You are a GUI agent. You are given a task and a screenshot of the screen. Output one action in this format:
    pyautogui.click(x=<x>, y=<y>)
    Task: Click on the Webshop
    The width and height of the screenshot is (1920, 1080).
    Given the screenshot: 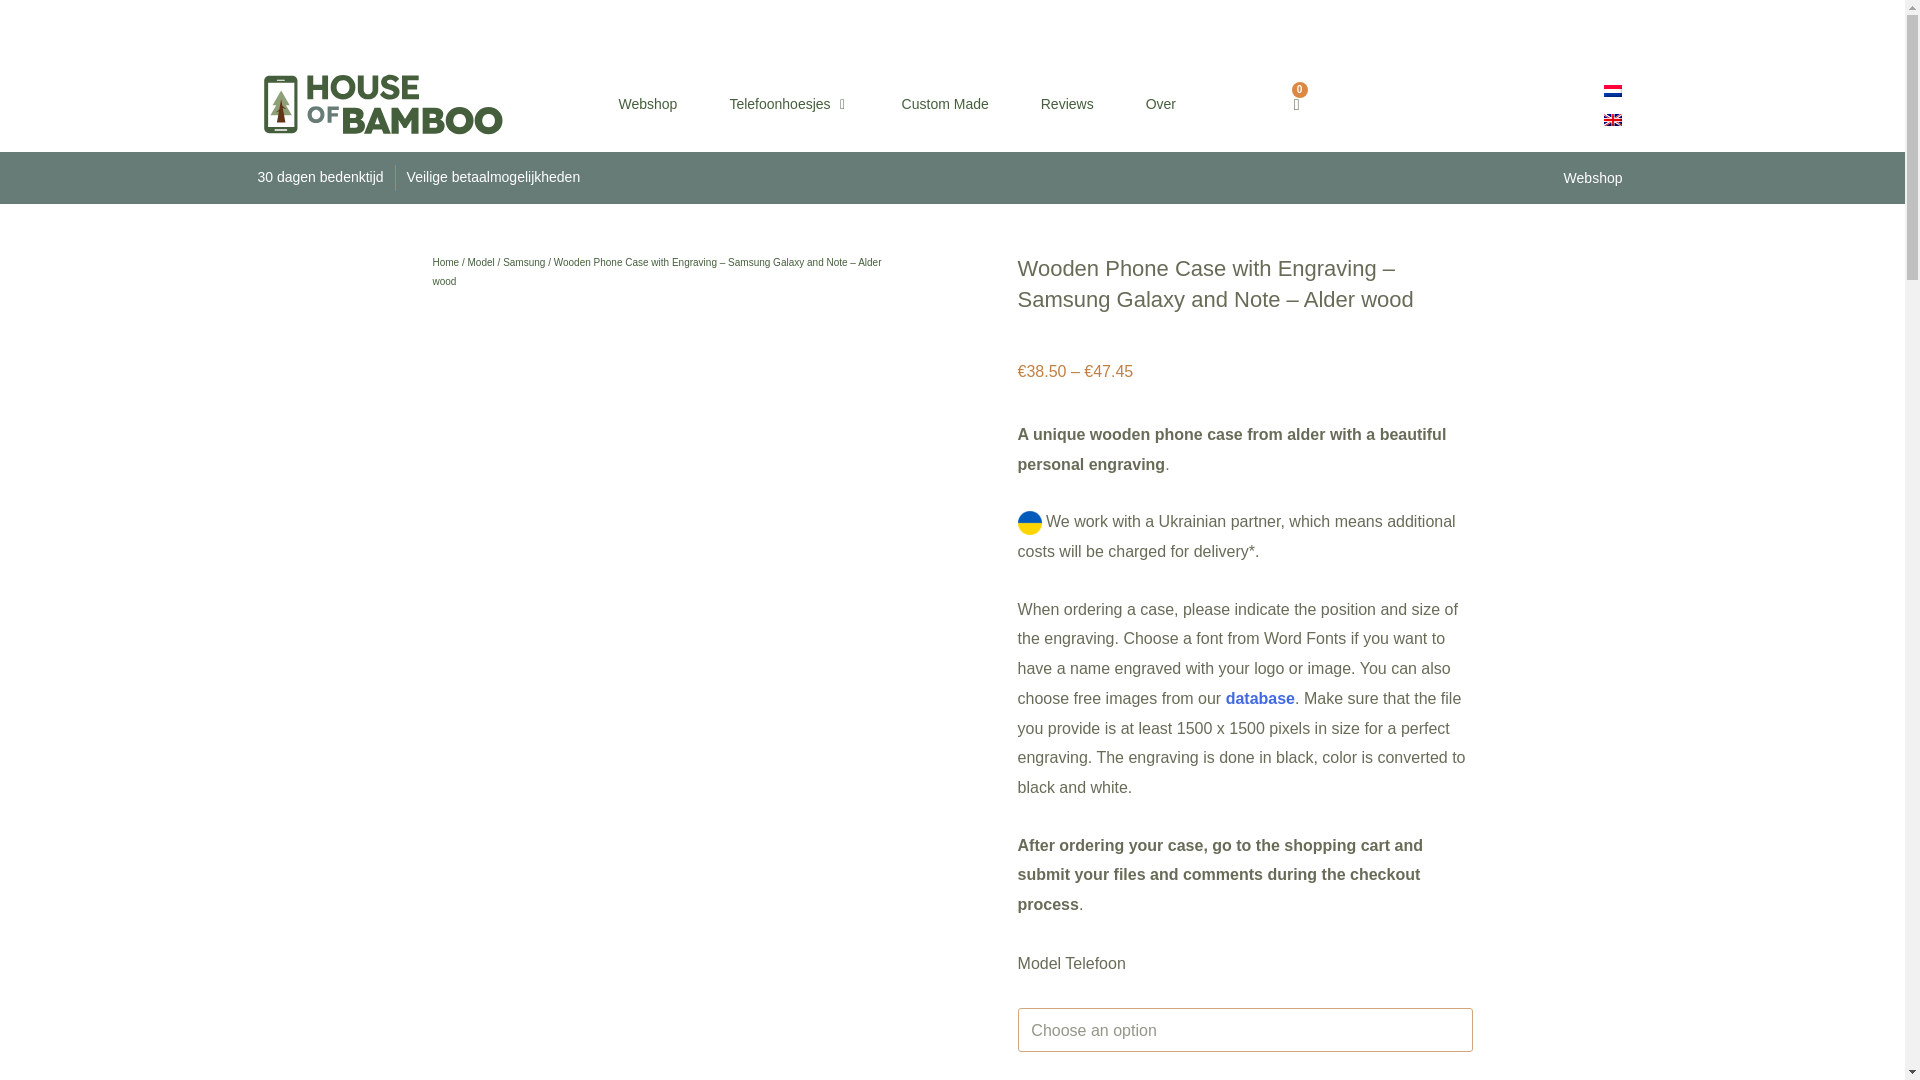 What is the action you would take?
    pyautogui.click(x=648, y=104)
    